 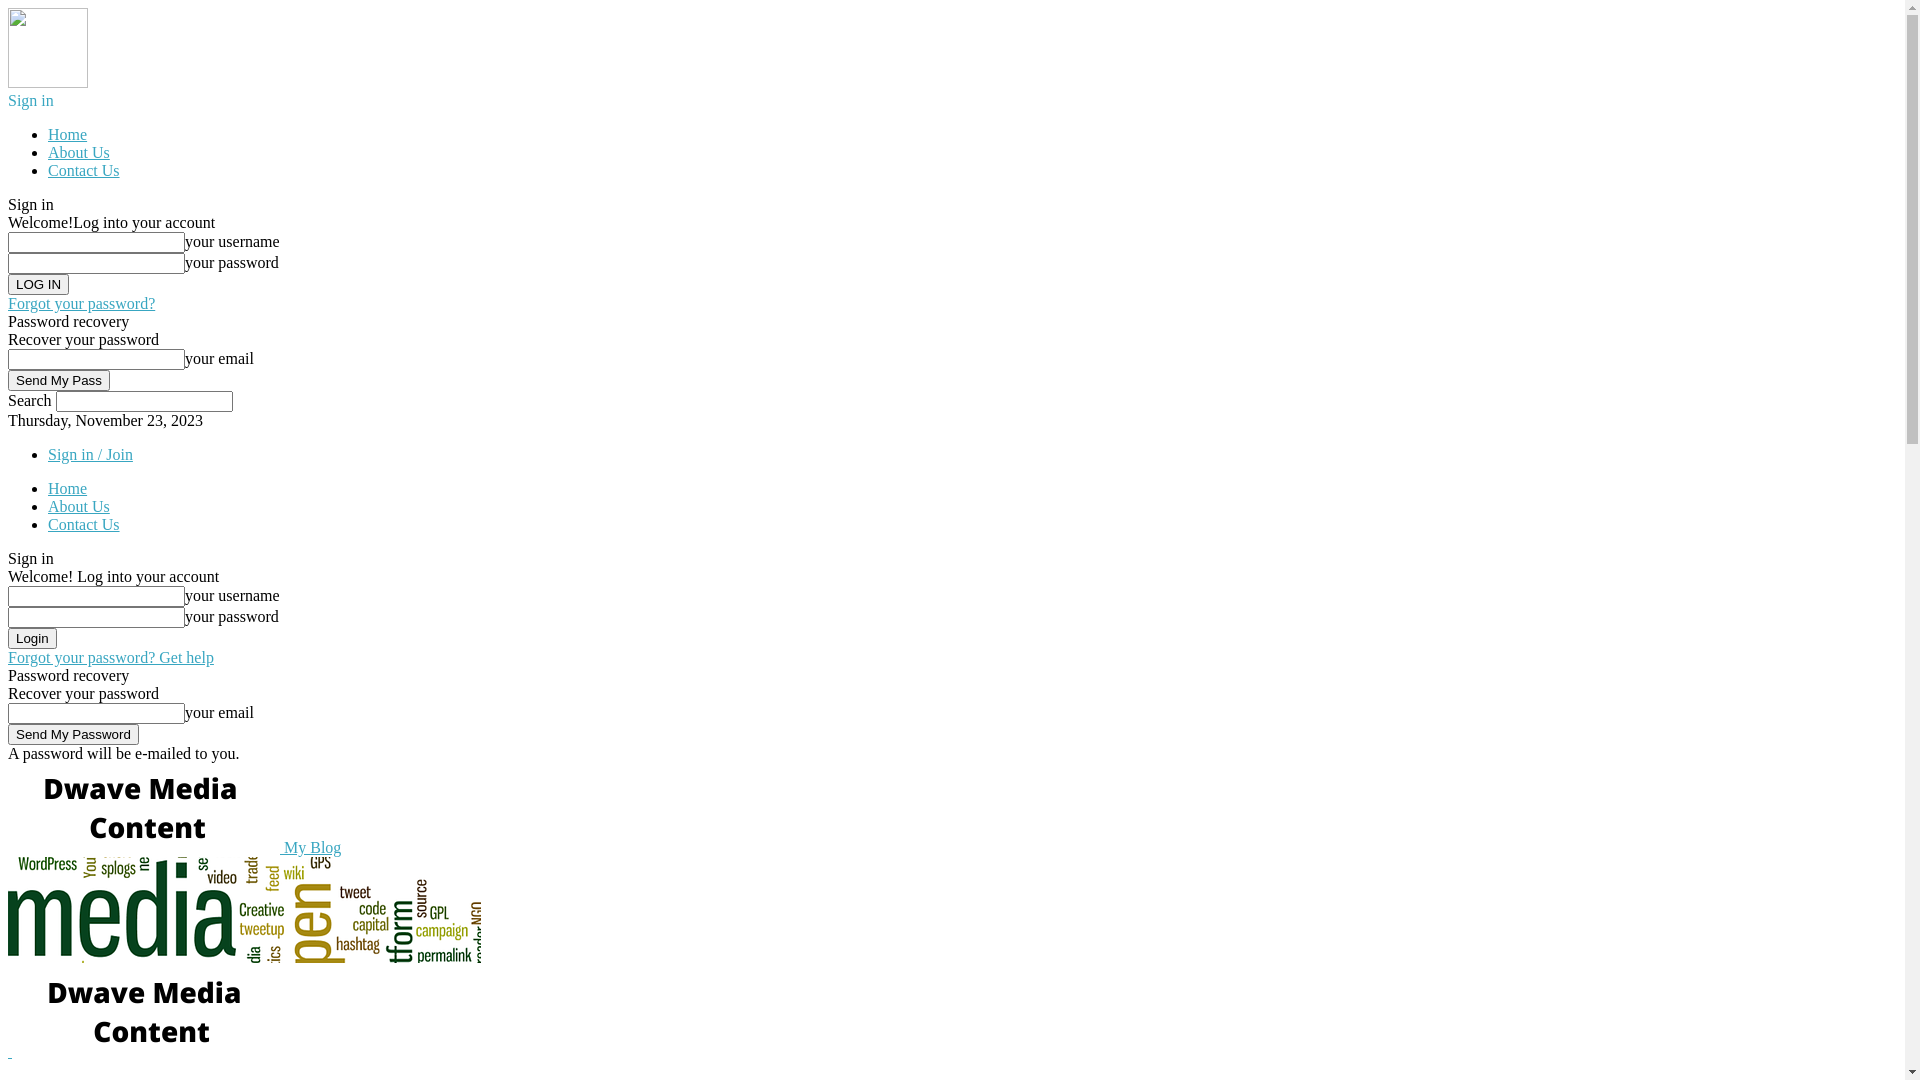 What do you see at coordinates (174, 848) in the screenshot?
I see `My Blog` at bounding box center [174, 848].